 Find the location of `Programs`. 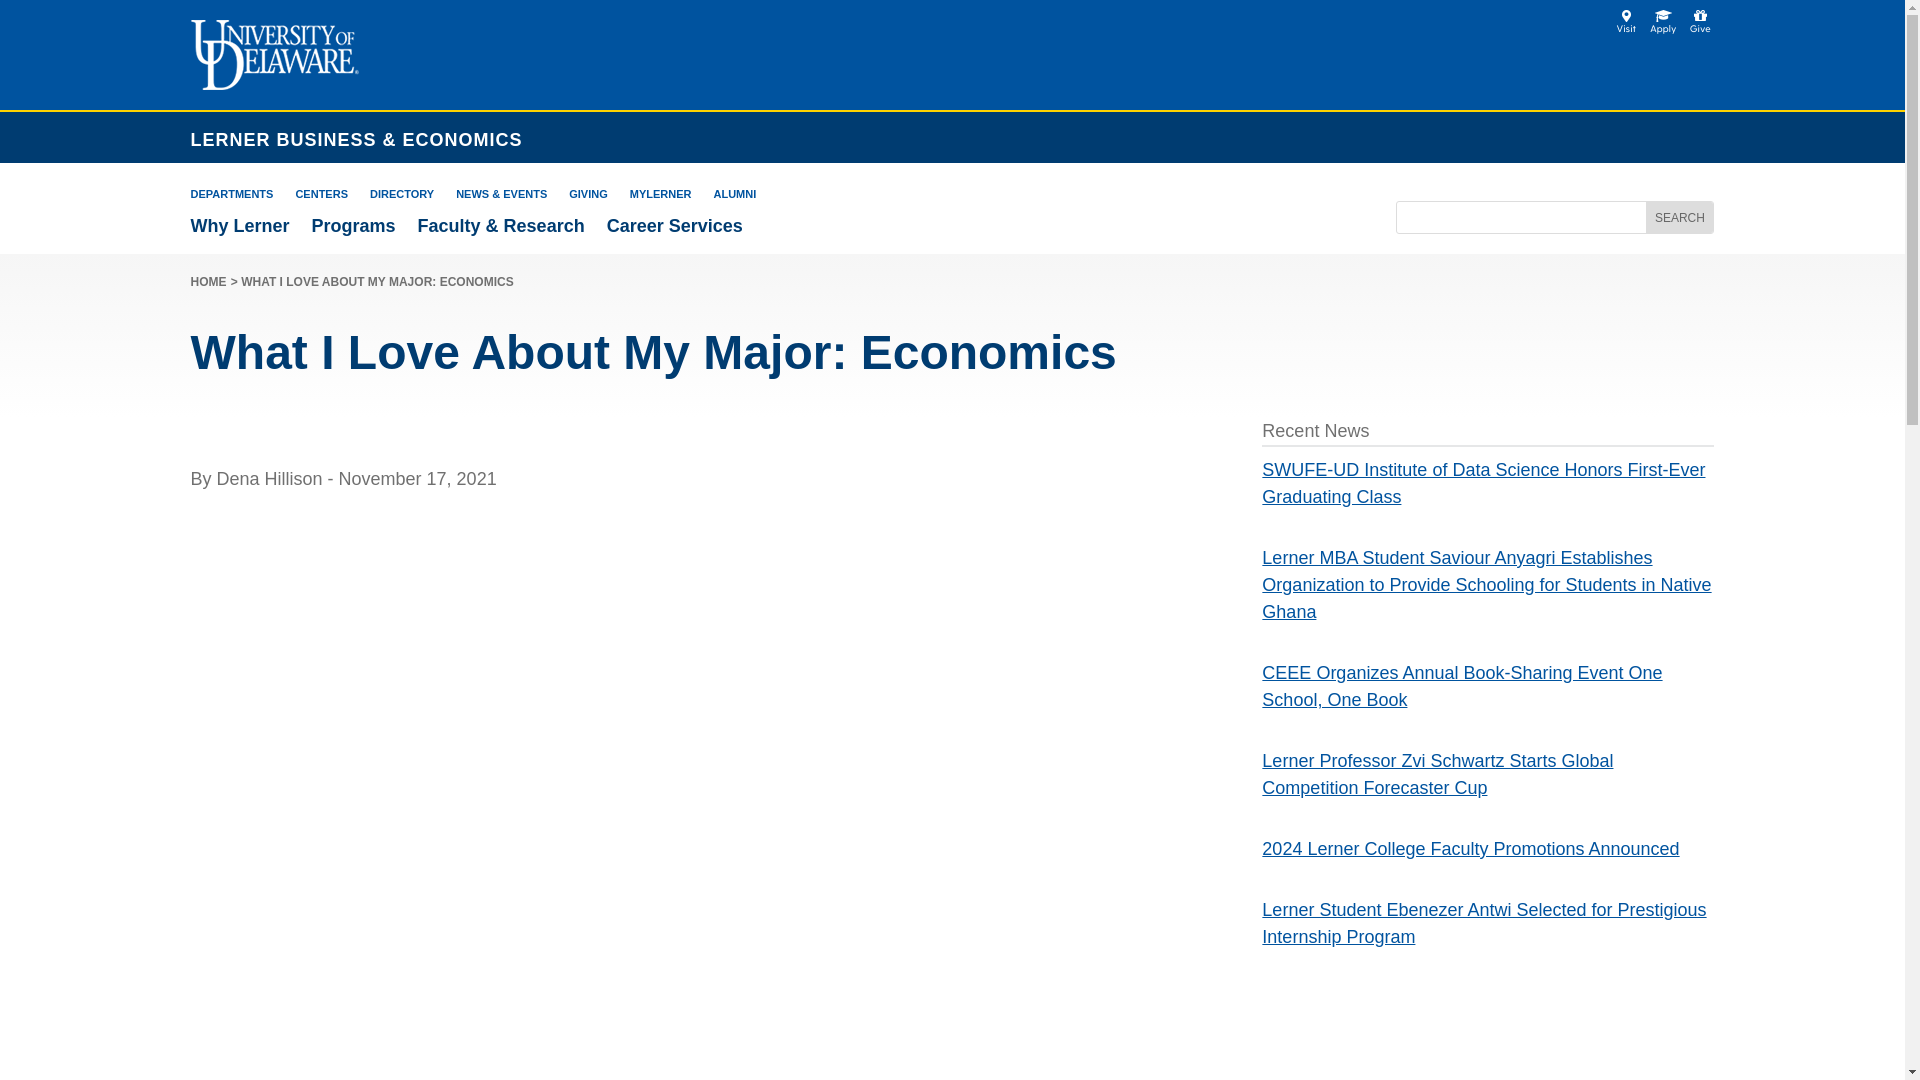

Programs is located at coordinates (353, 226).